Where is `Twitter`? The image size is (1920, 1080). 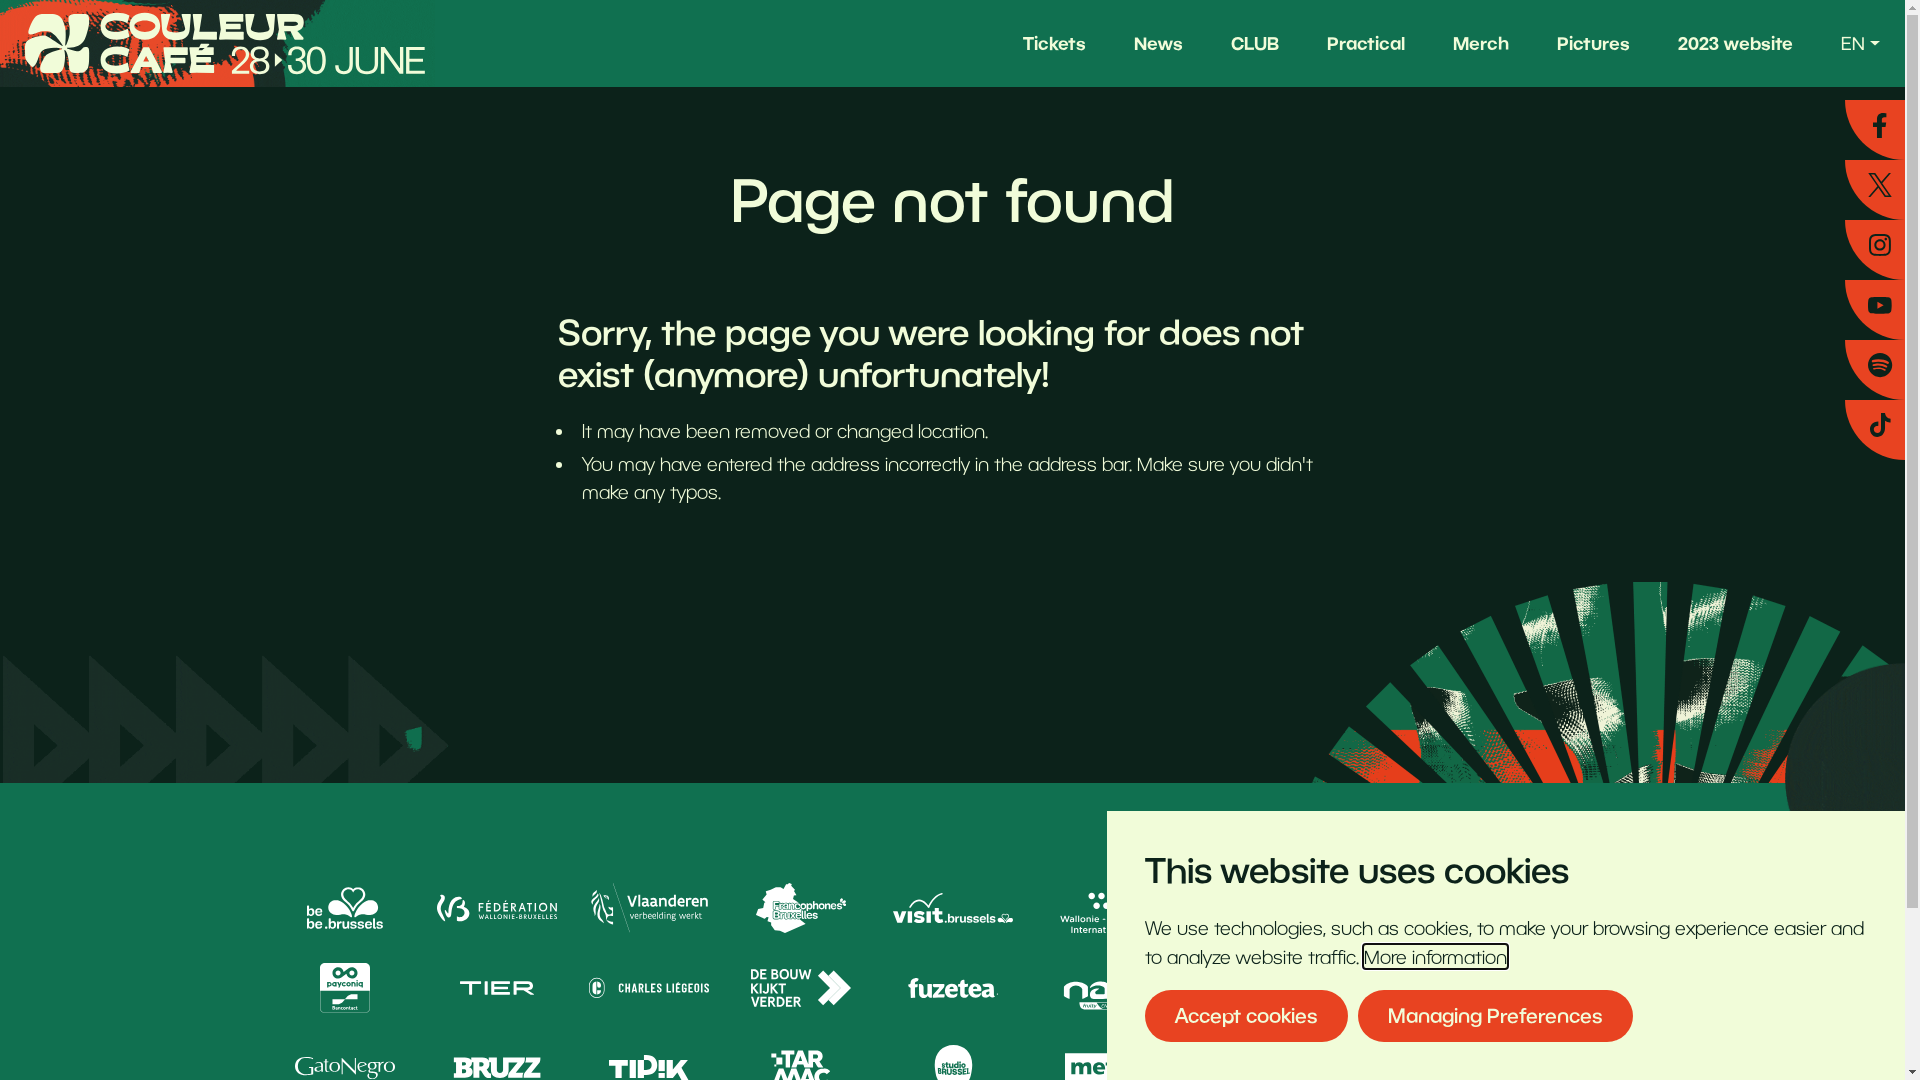 Twitter is located at coordinates (1875, 190).